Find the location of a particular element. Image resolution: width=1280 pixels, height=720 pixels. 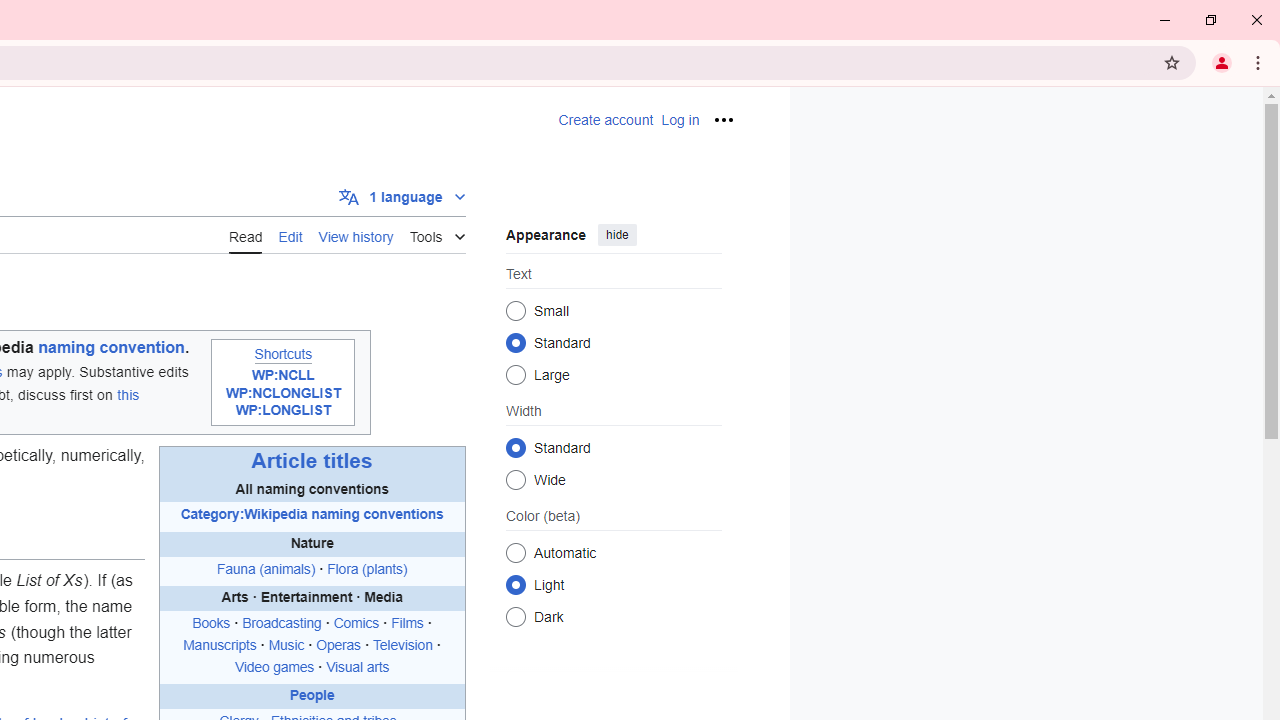

Shortcuts is located at coordinates (283, 354).